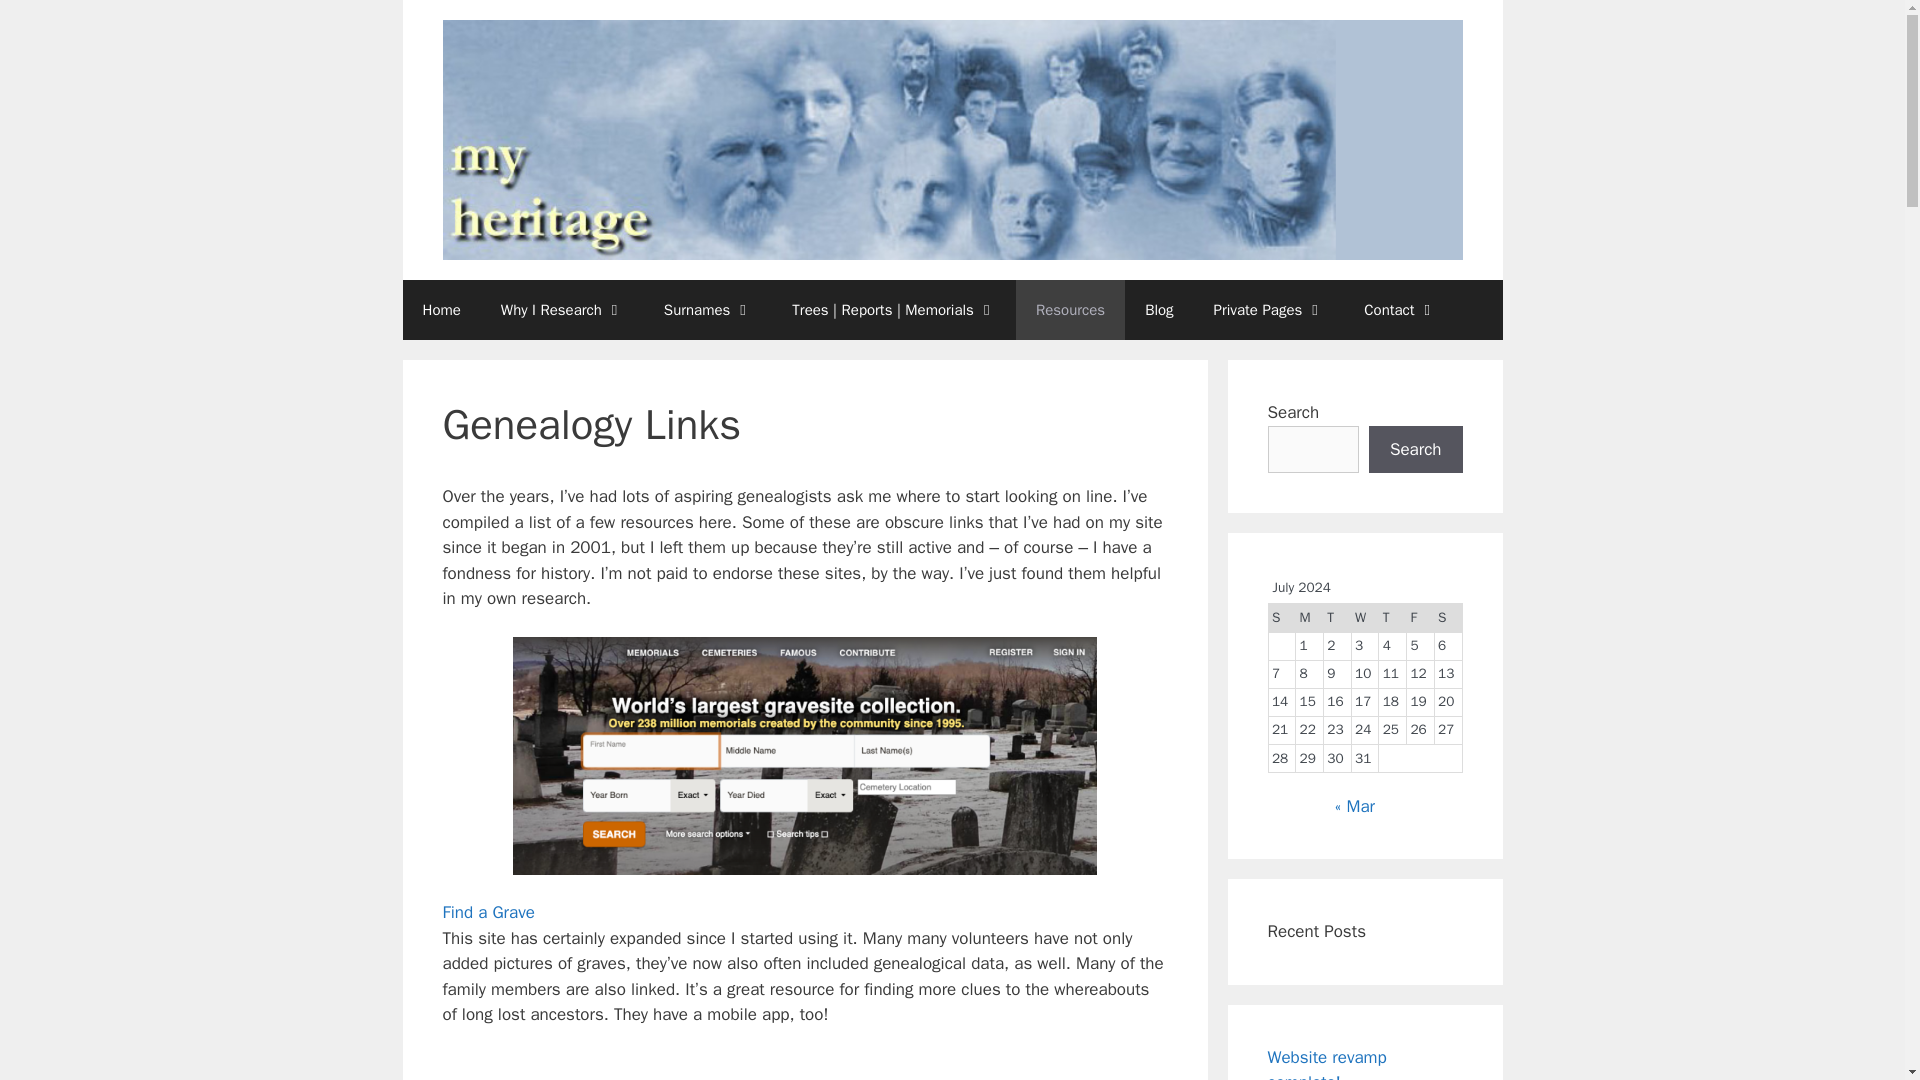  I want to click on Tuesday, so click(1336, 617).